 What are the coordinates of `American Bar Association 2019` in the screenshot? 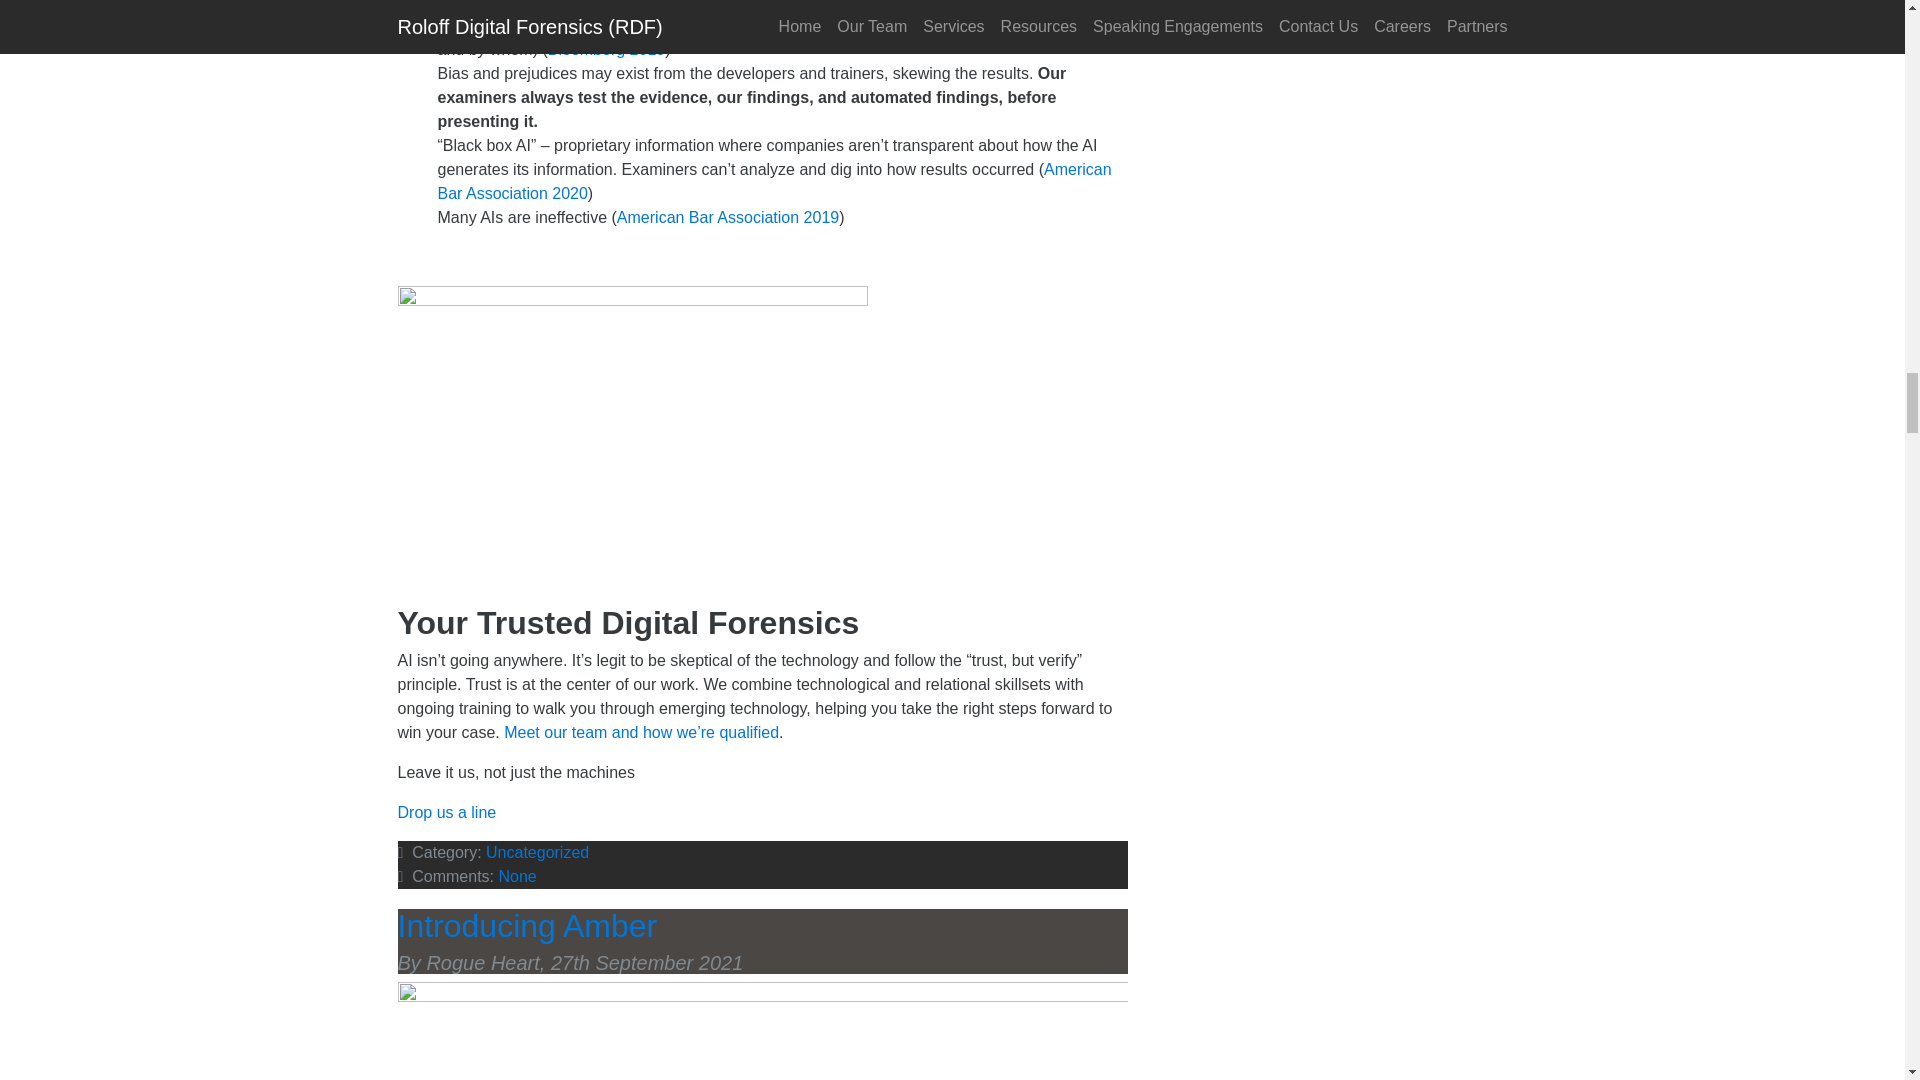 It's located at (728, 217).